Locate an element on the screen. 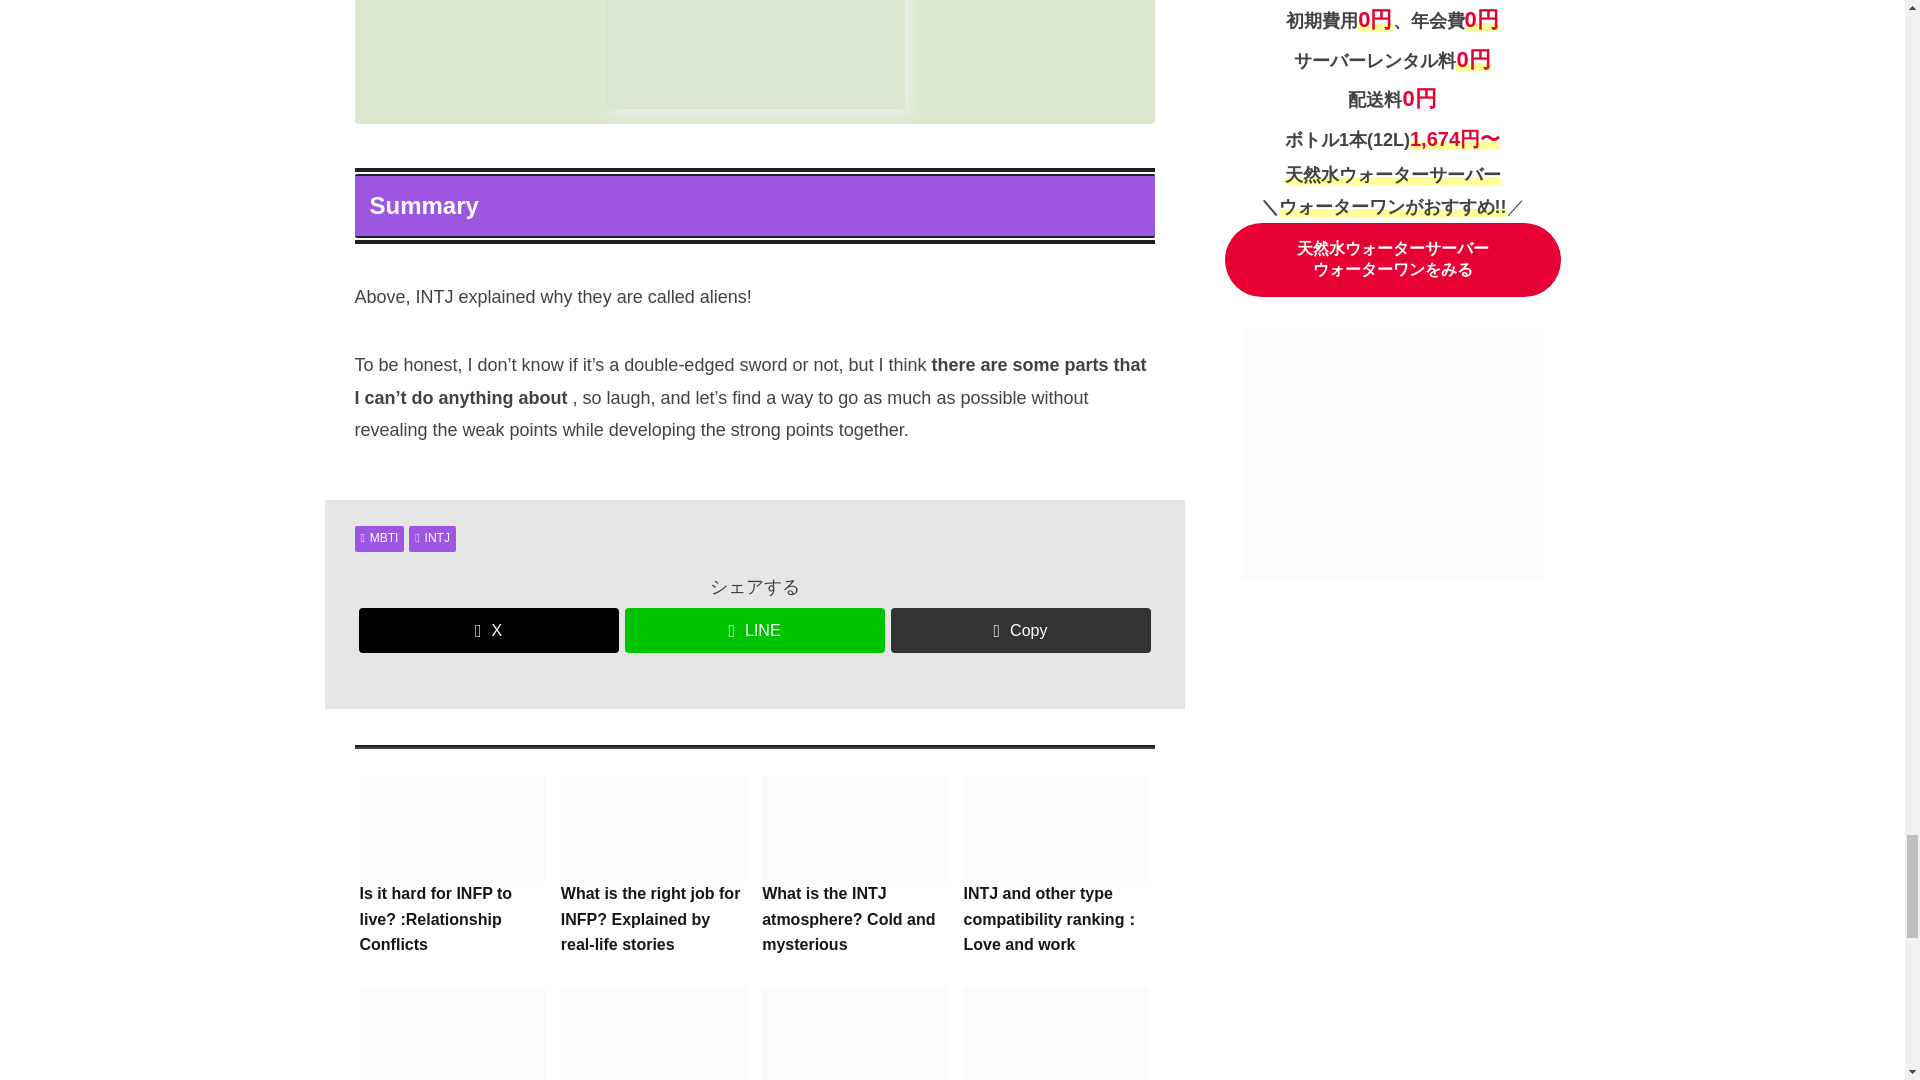 Image resolution: width=1920 pixels, height=1080 pixels. Is it hard for INFP to live? :Relationship Conflicts is located at coordinates (451, 868).